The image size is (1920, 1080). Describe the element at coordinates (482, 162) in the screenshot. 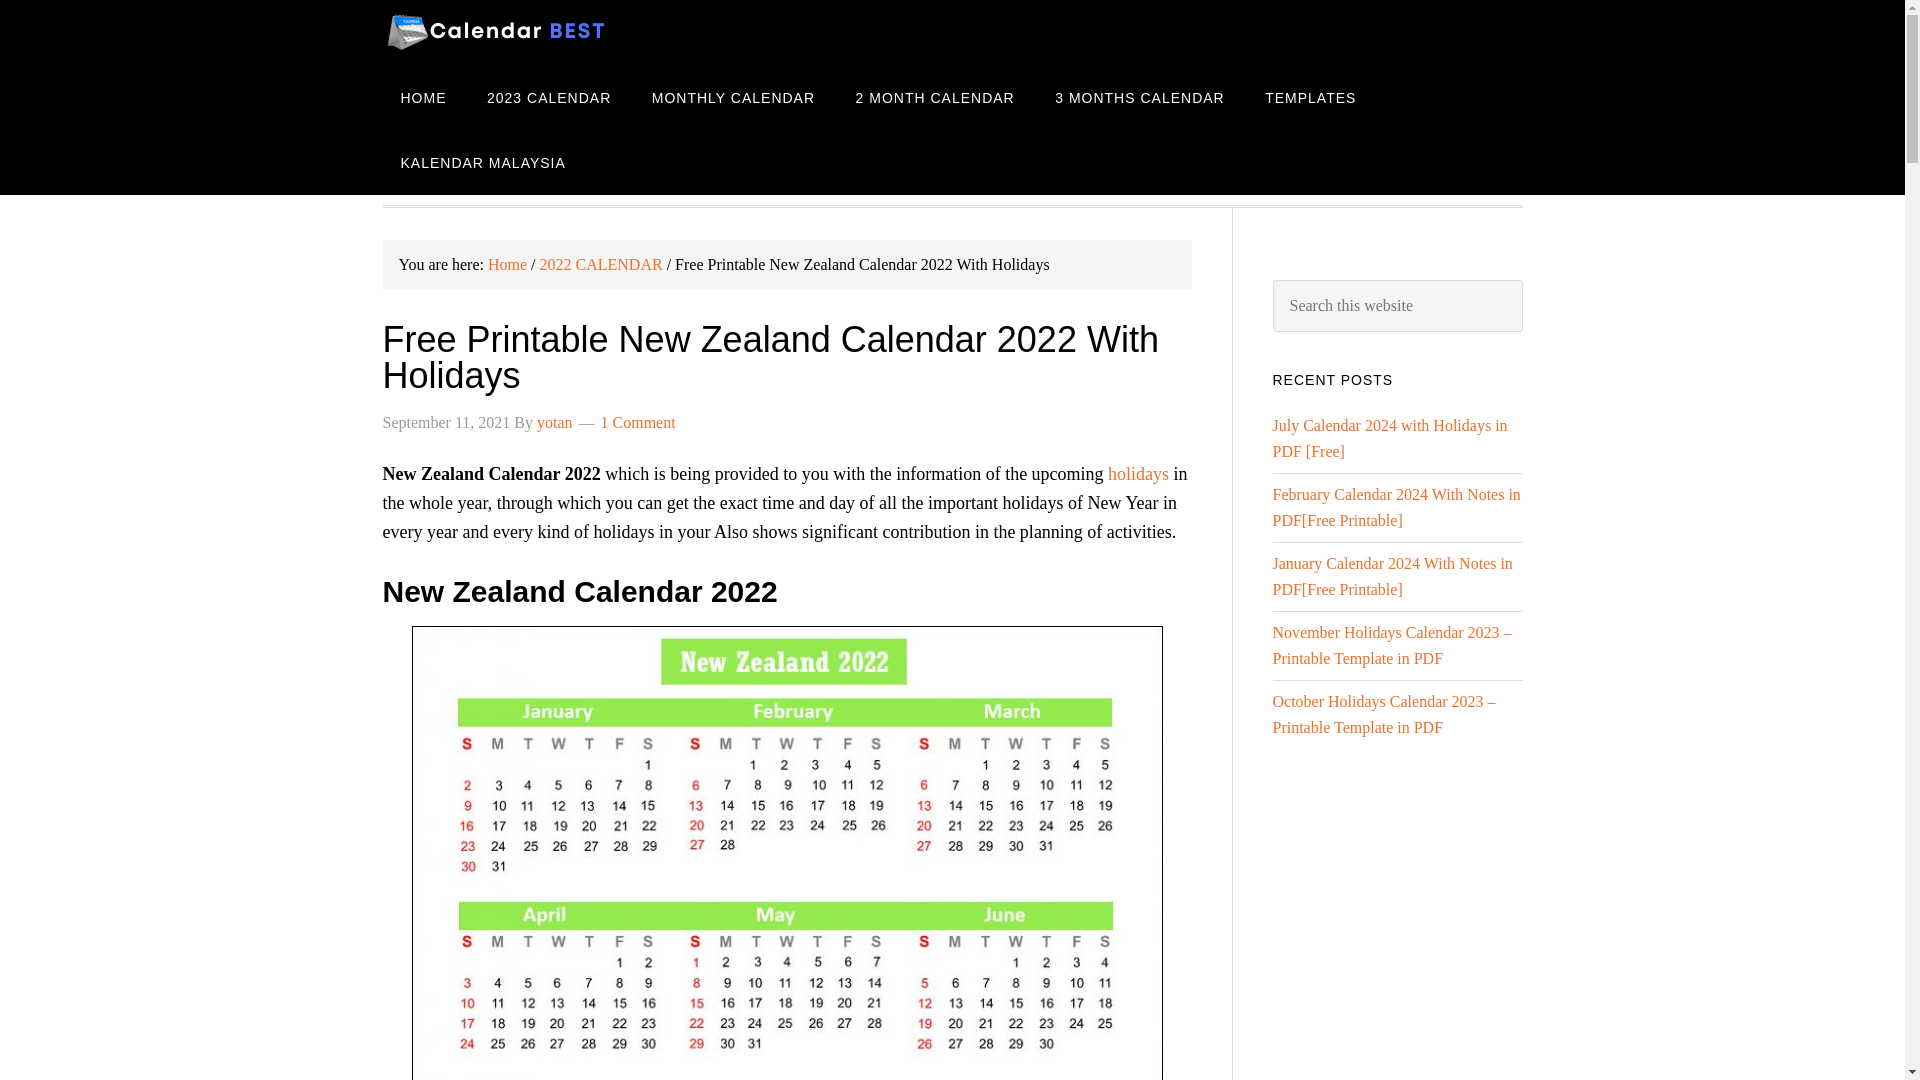

I see `KALENDAR MALAYSIA` at that location.